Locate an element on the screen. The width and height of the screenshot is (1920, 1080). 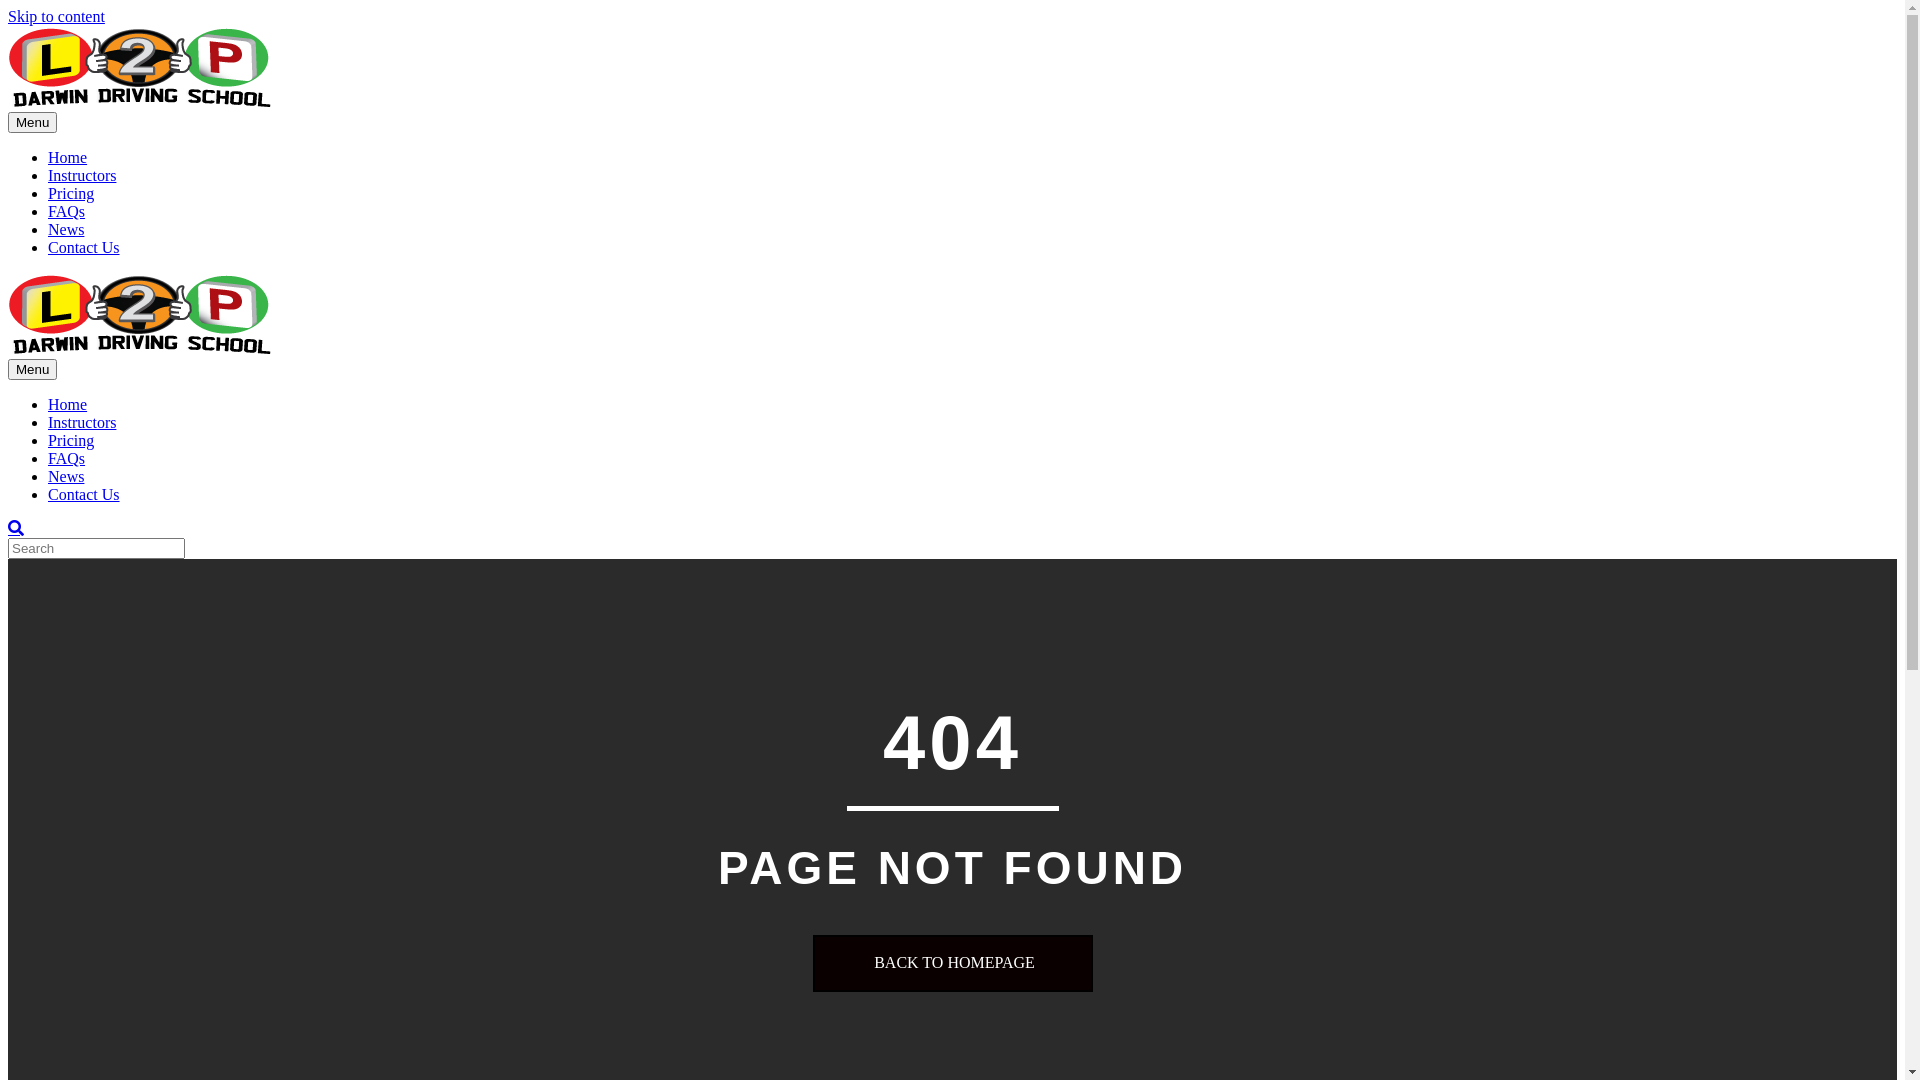
Menu is located at coordinates (32, 370).